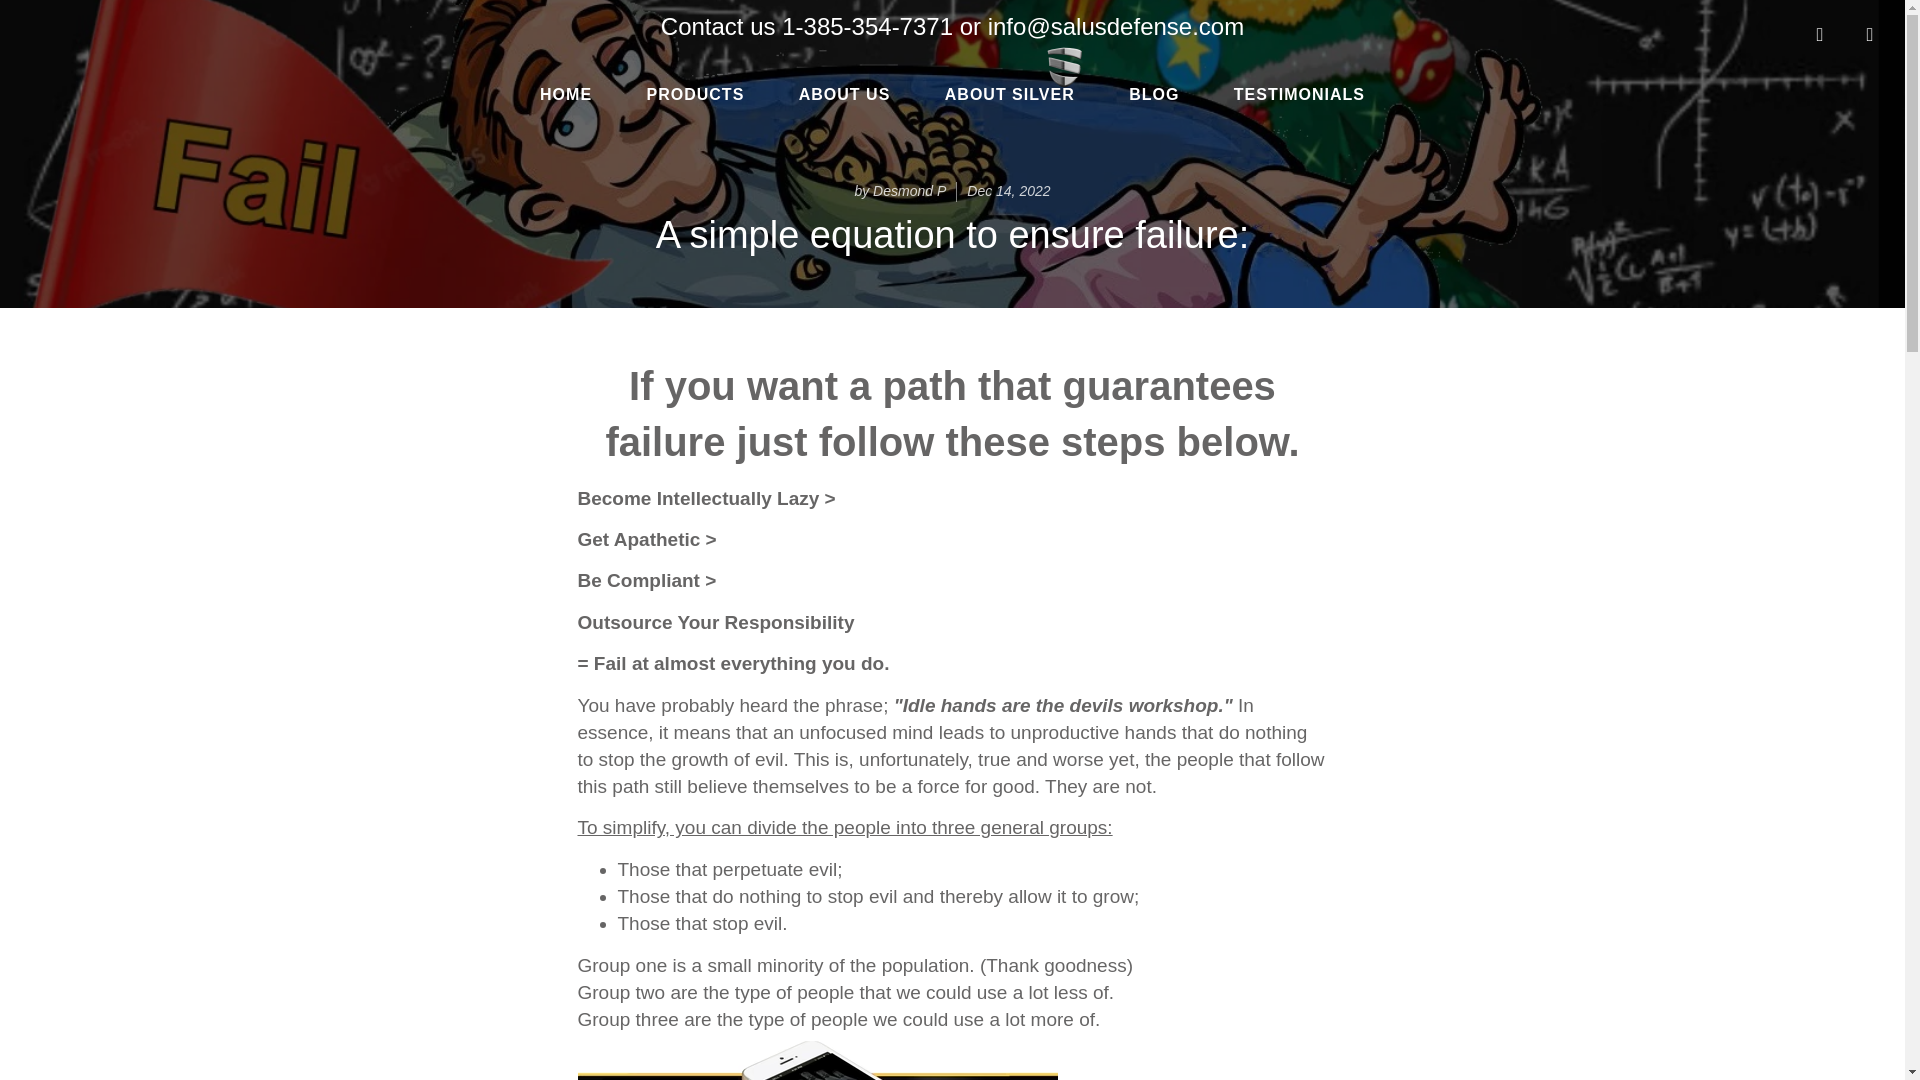  What do you see at coordinates (1870, 34) in the screenshot?
I see `You have 0 items in your cart` at bounding box center [1870, 34].